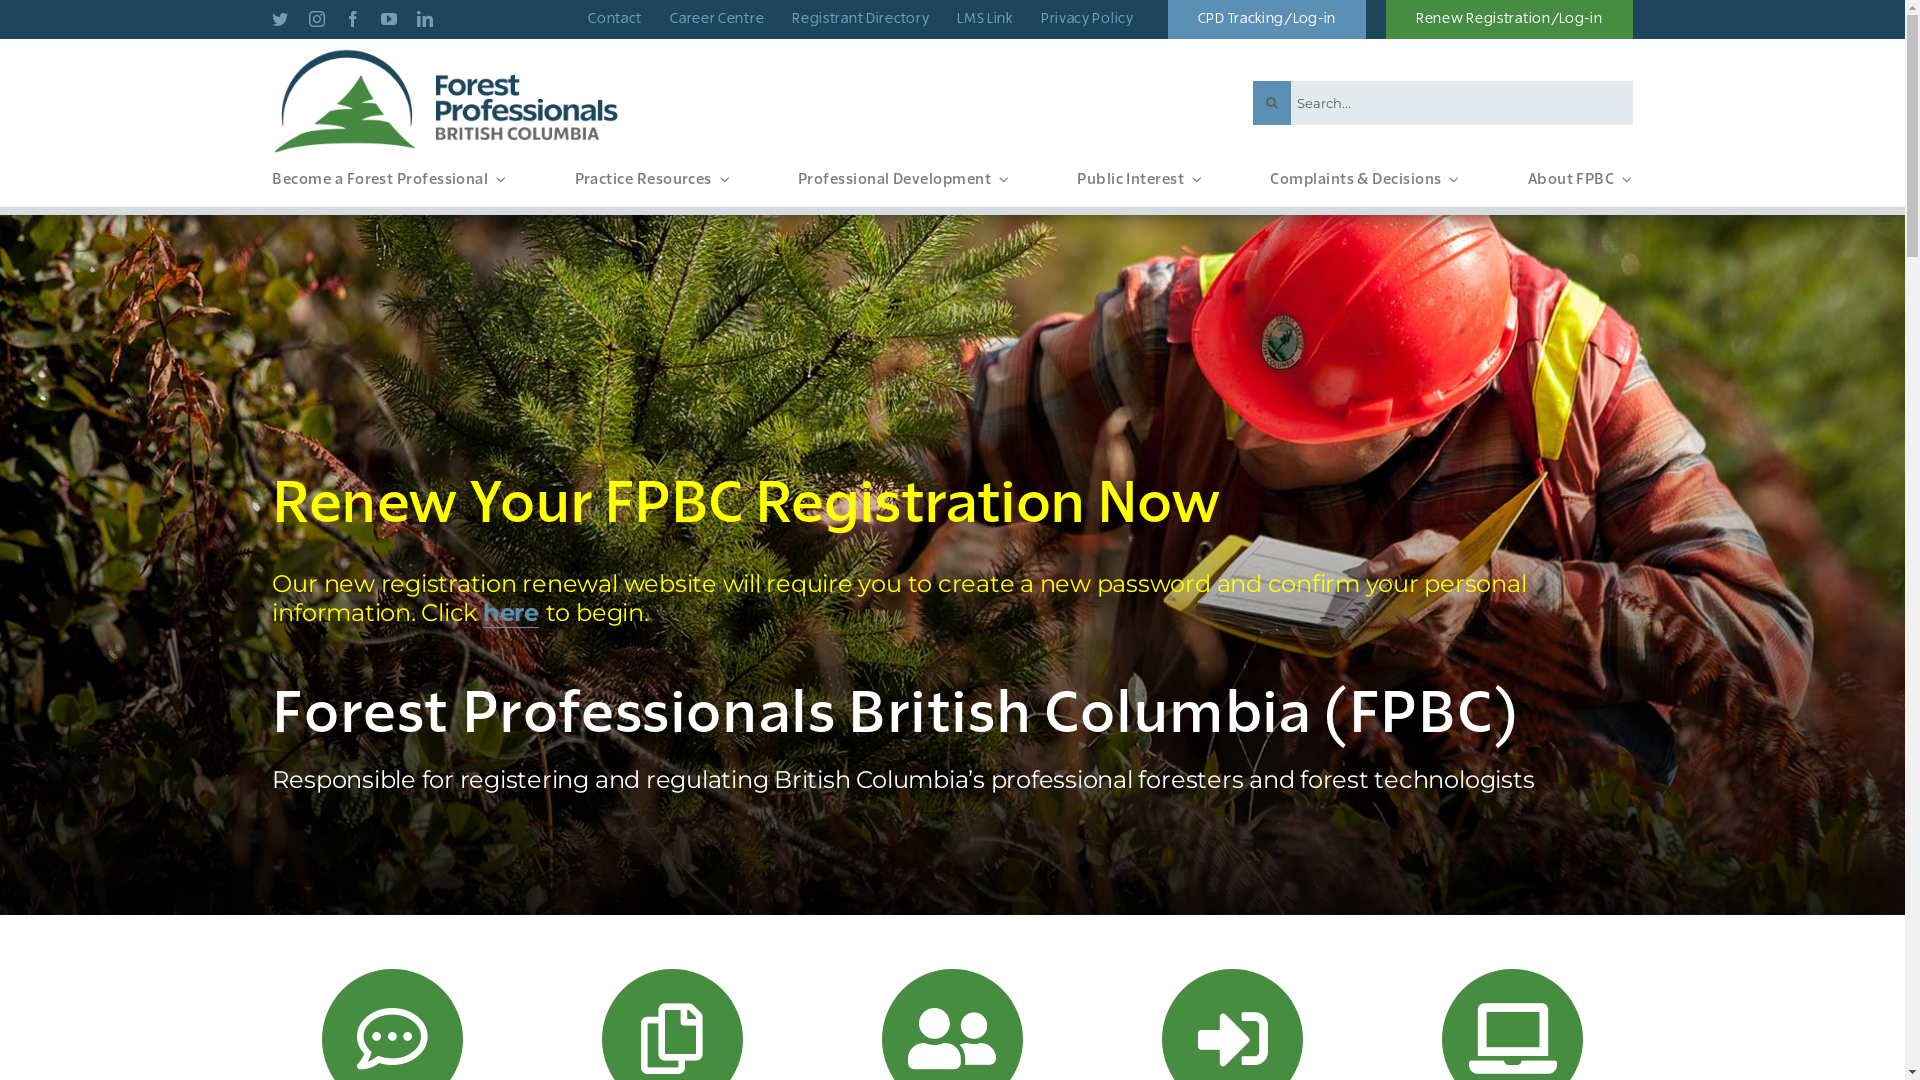  Describe the element at coordinates (904, 183) in the screenshot. I see `Professional Development` at that location.